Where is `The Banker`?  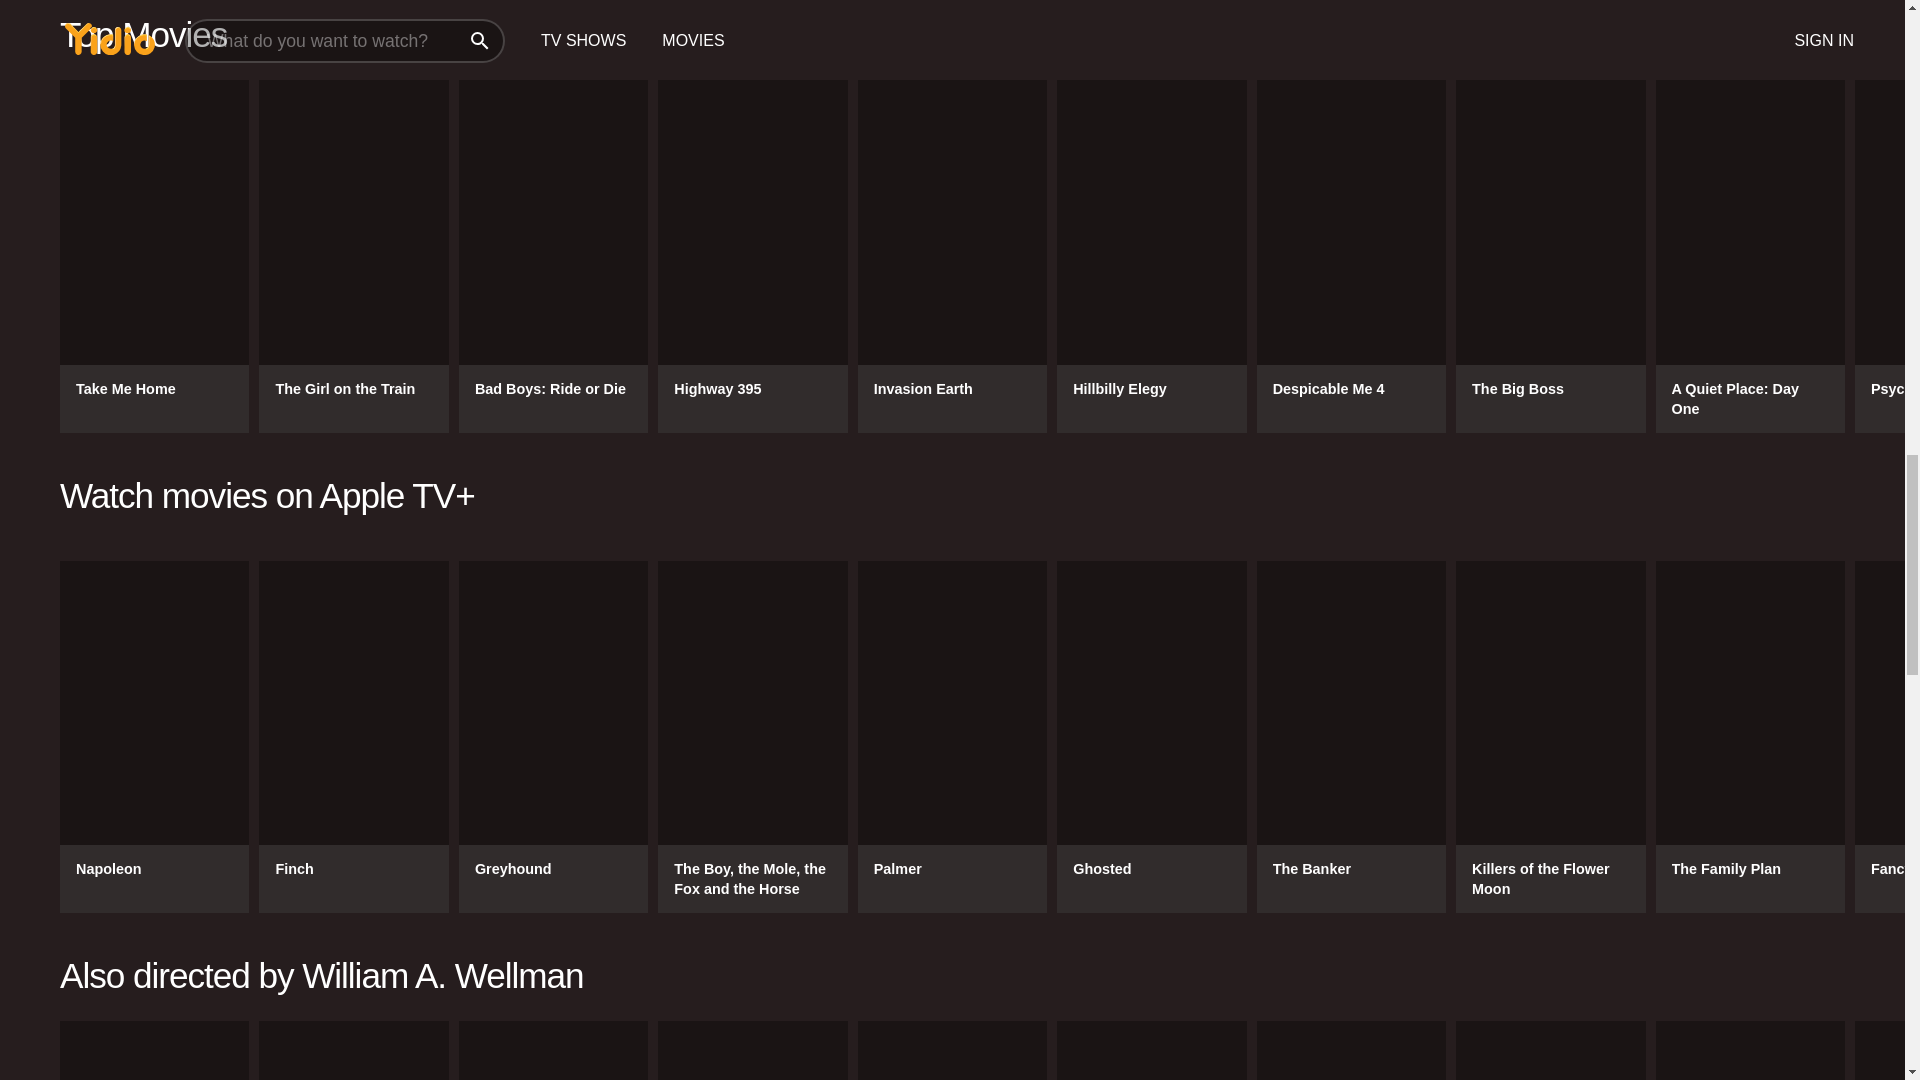 The Banker is located at coordinates (1351, 736).